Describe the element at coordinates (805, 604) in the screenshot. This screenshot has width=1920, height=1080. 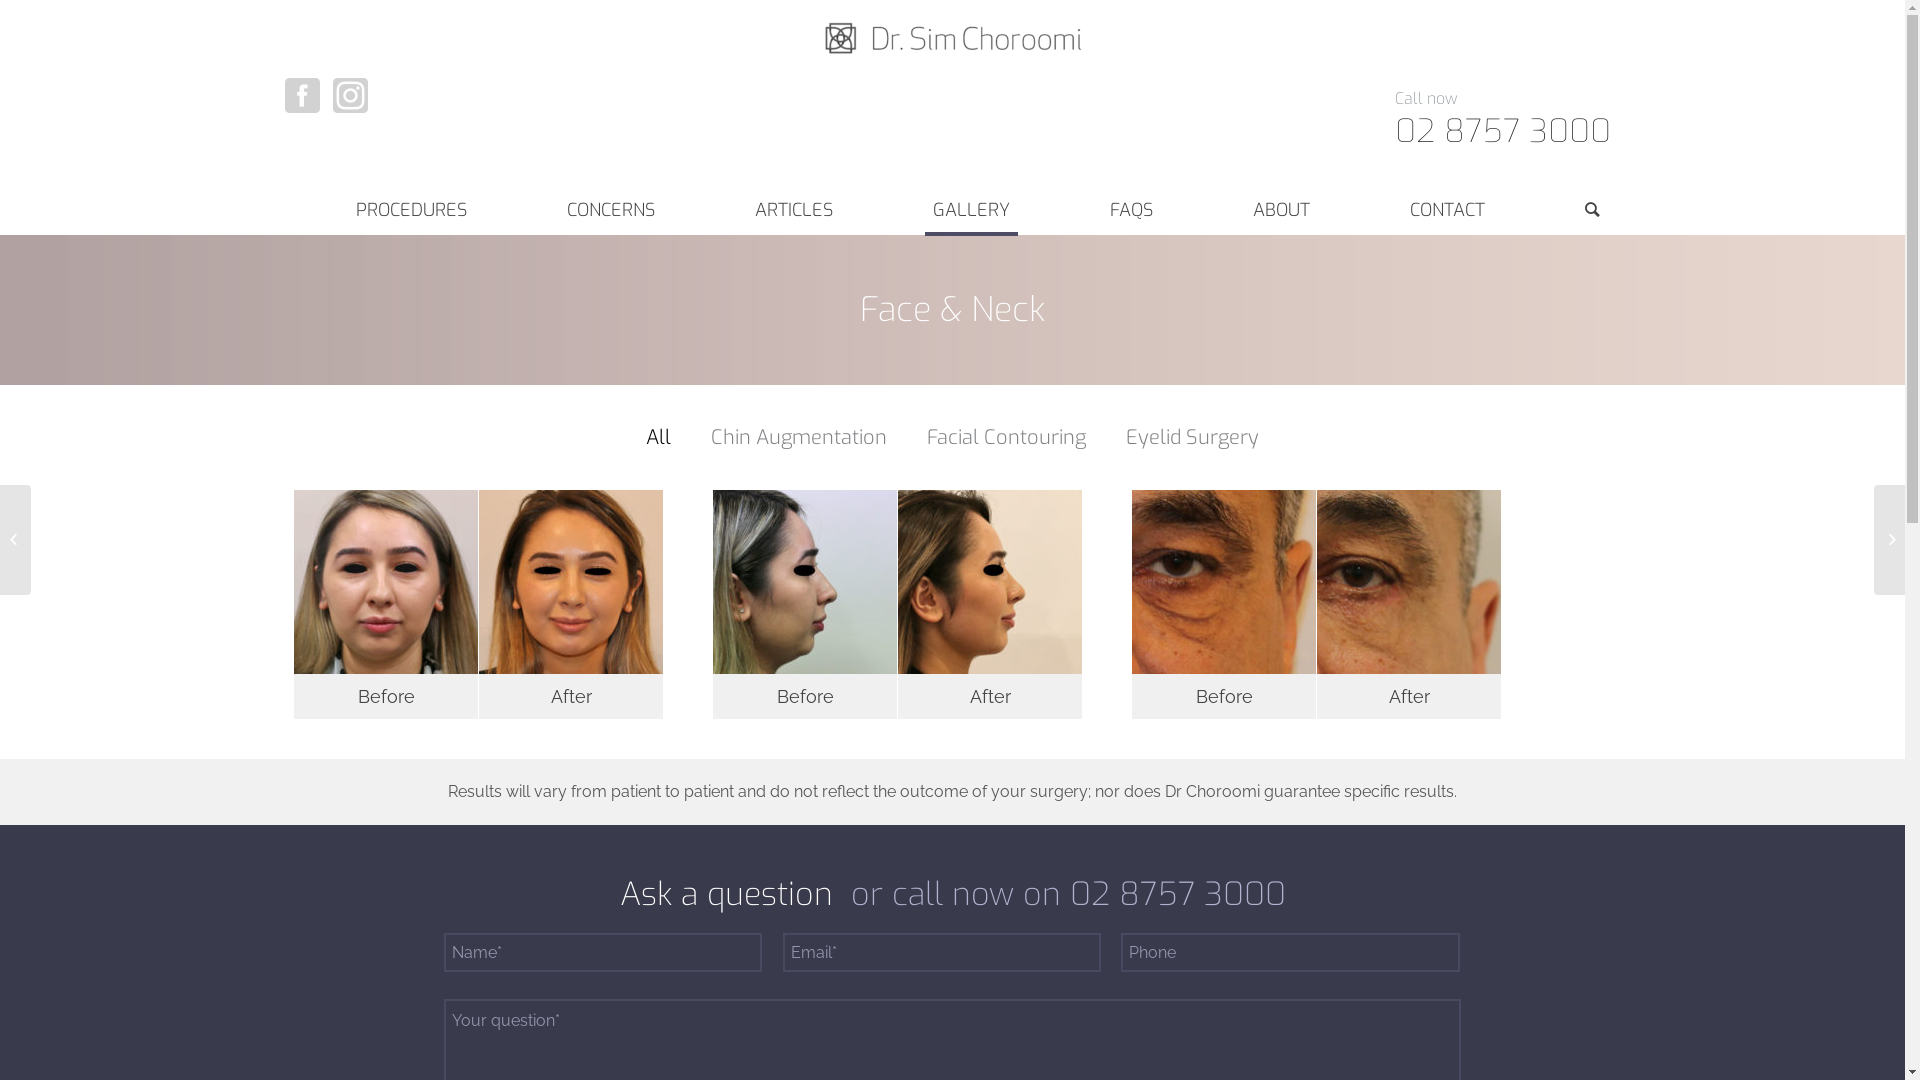
I see `Before` at that location.